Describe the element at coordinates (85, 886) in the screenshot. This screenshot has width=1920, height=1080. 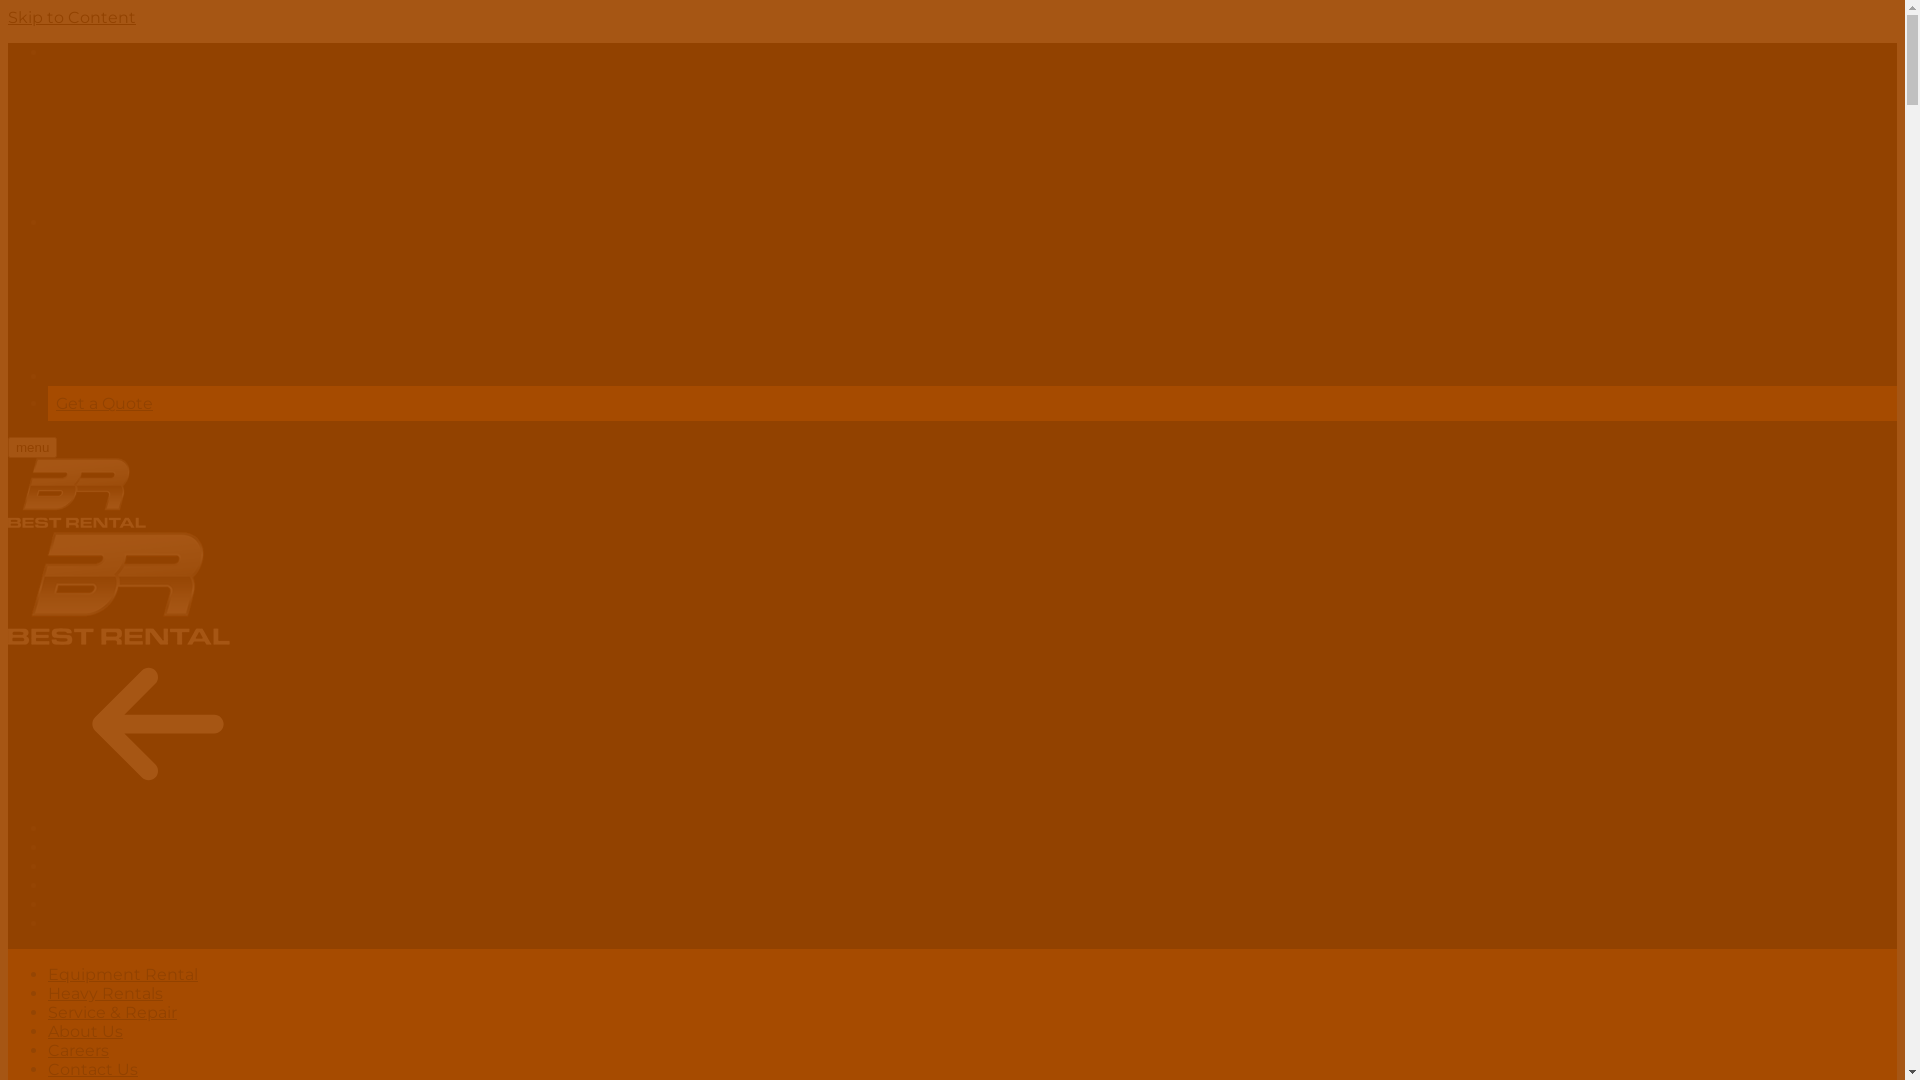
I see `About Us` at that location.